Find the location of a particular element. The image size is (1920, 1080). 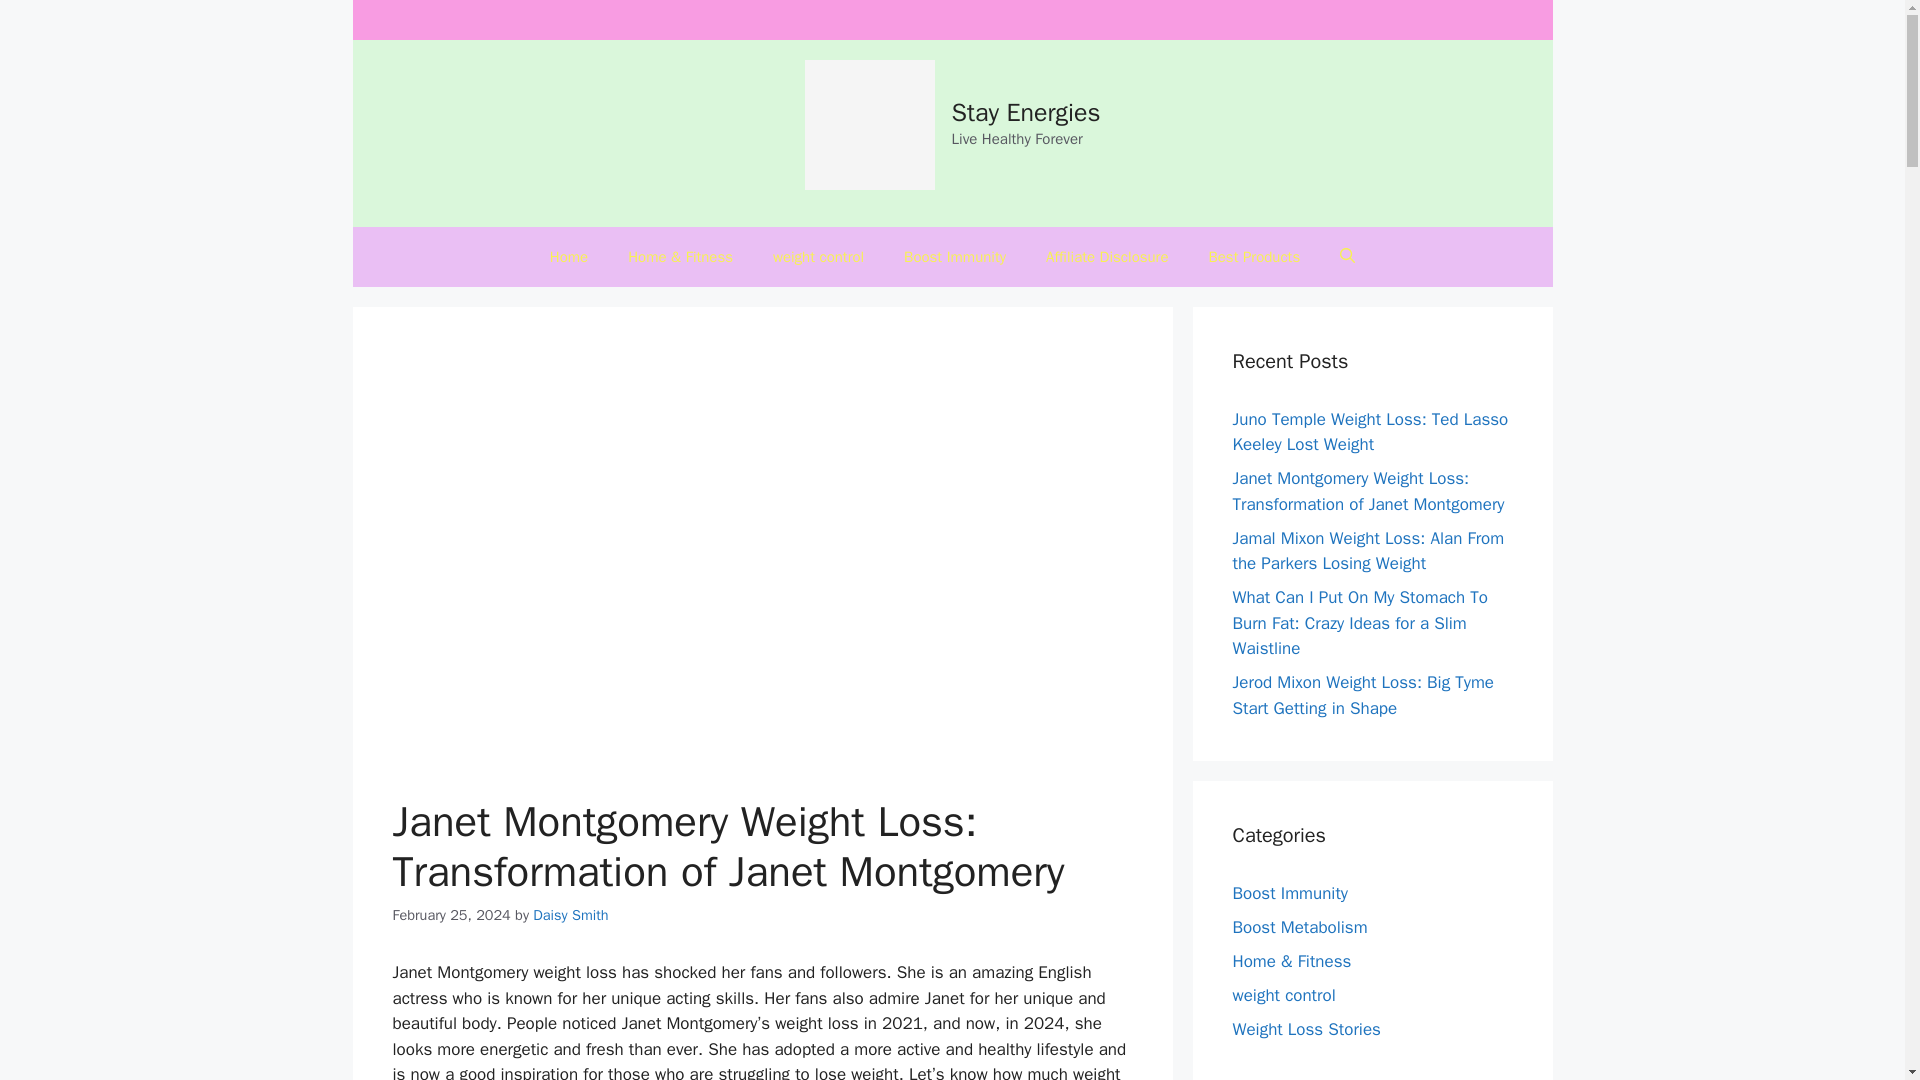

View all posts by Daisy Smith is located at coordinates (570, 915).